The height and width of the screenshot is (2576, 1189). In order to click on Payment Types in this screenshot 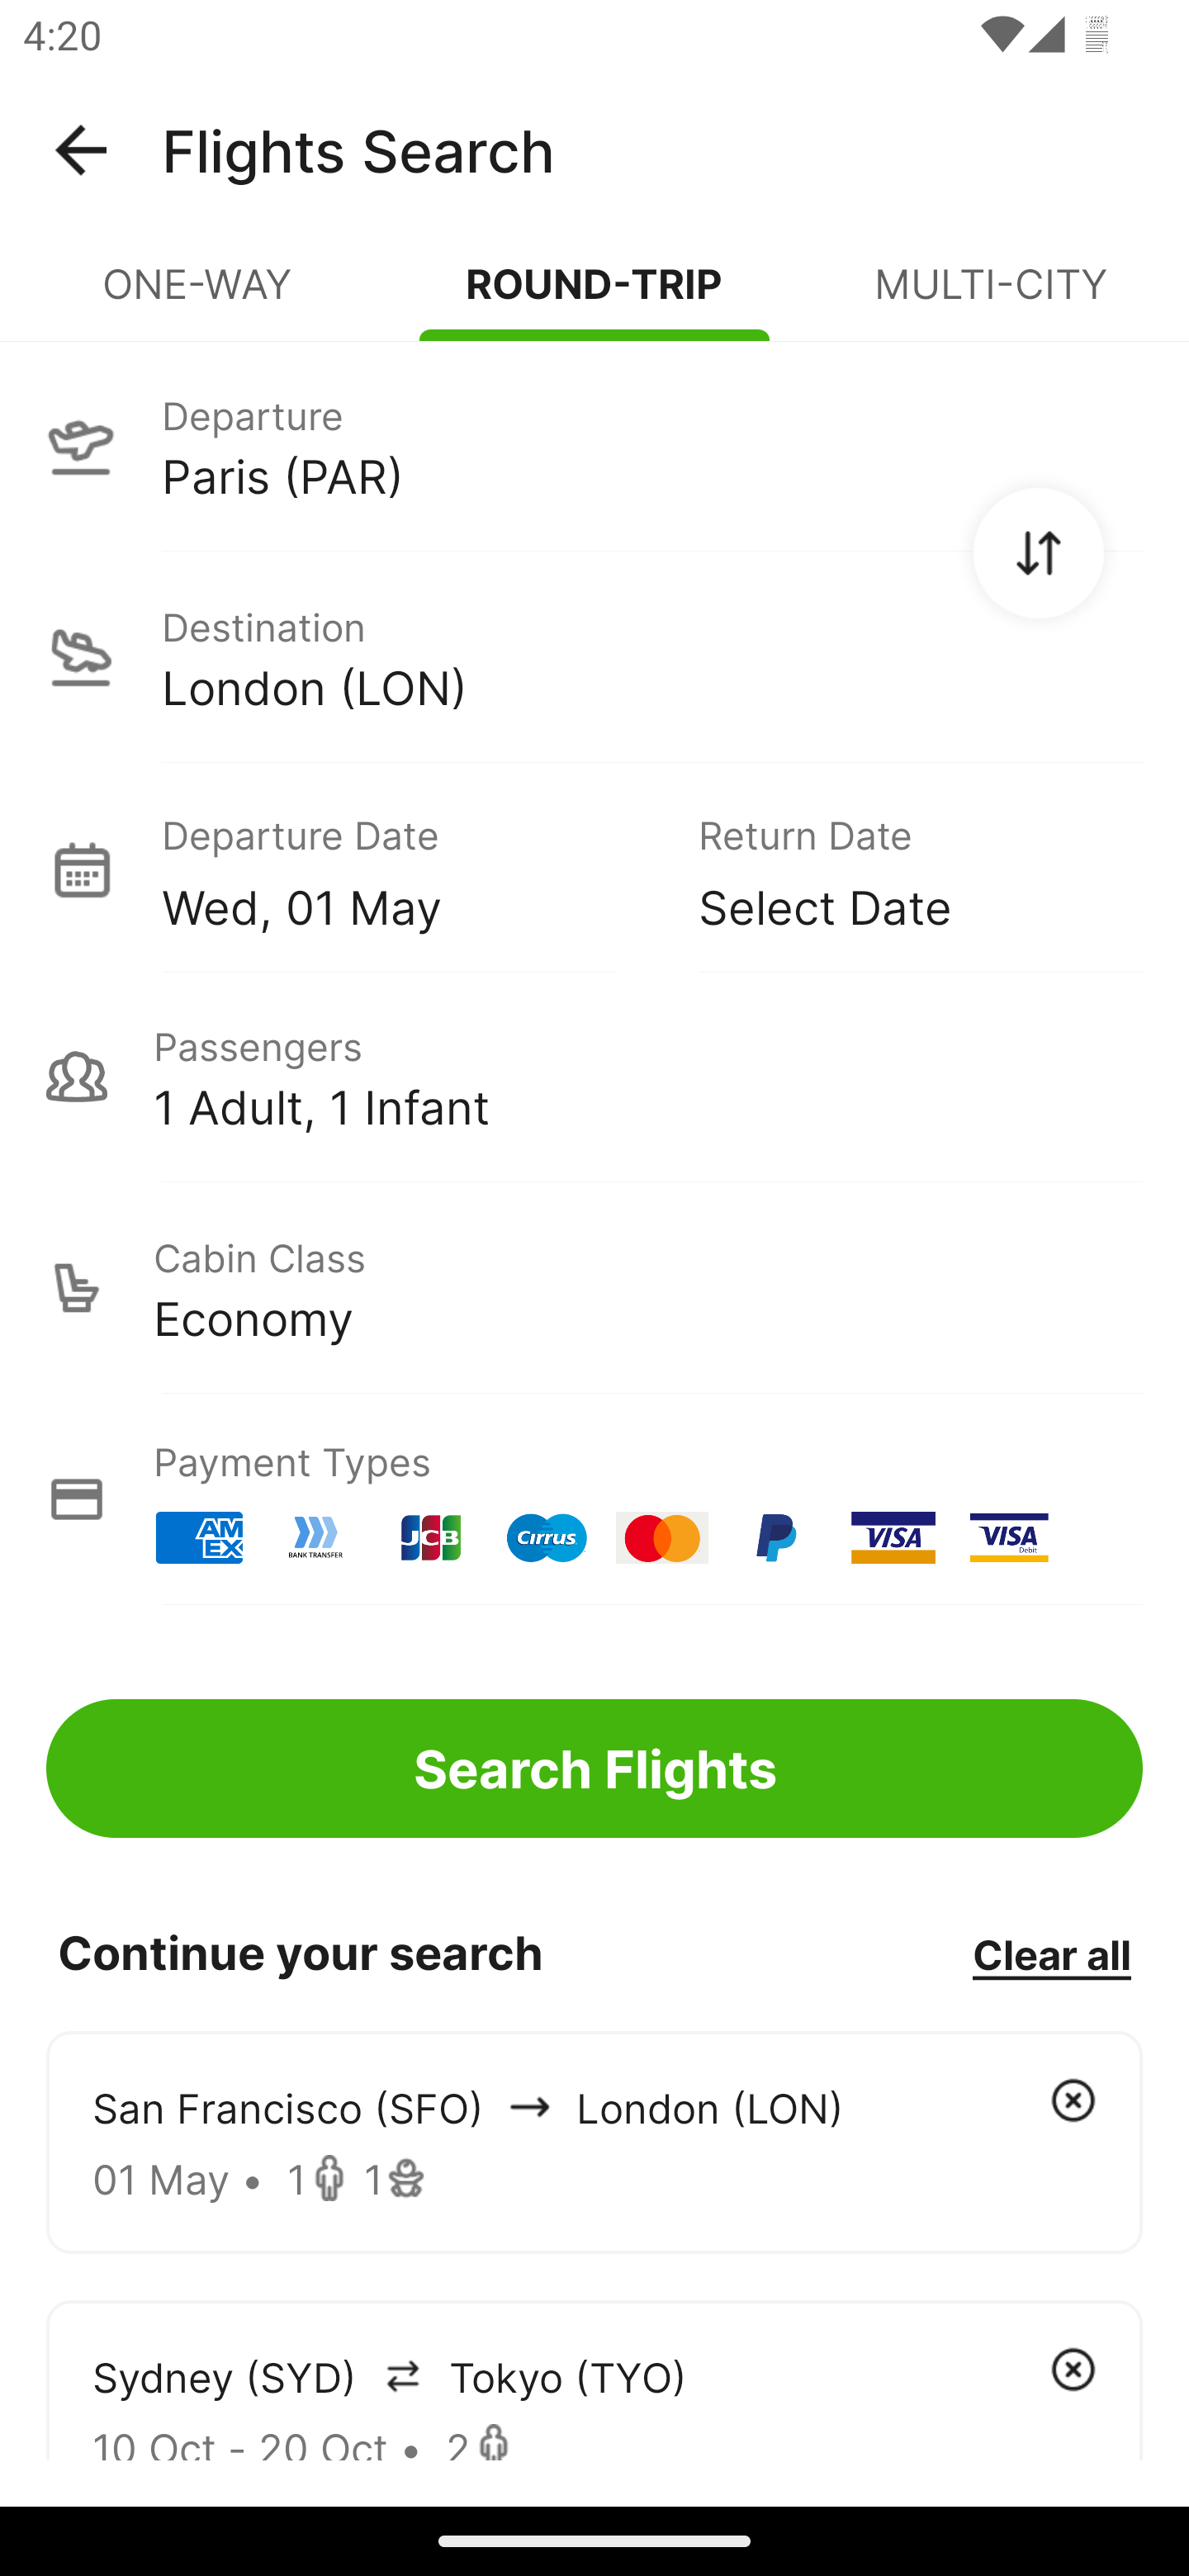, I will do `click(594, 1499)`.